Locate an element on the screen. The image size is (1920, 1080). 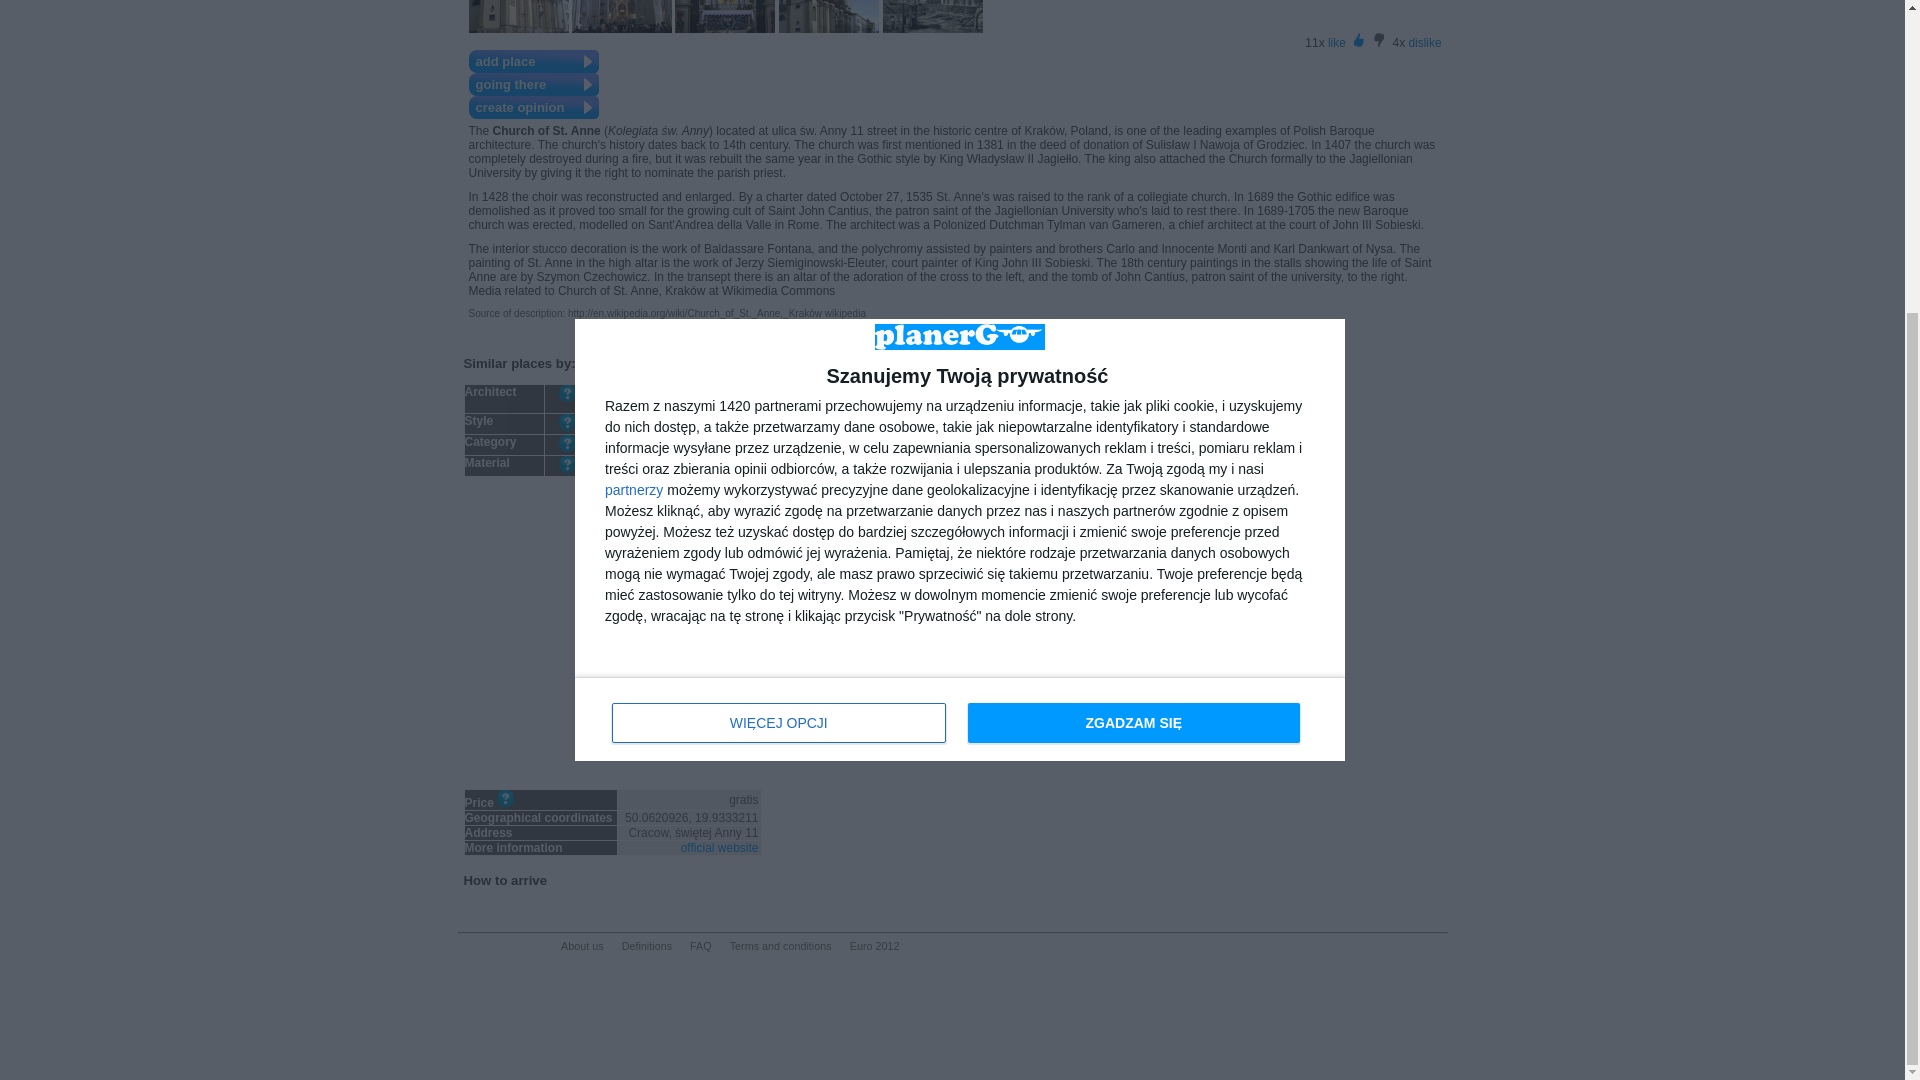
like is located at coordinates (1336, 42).